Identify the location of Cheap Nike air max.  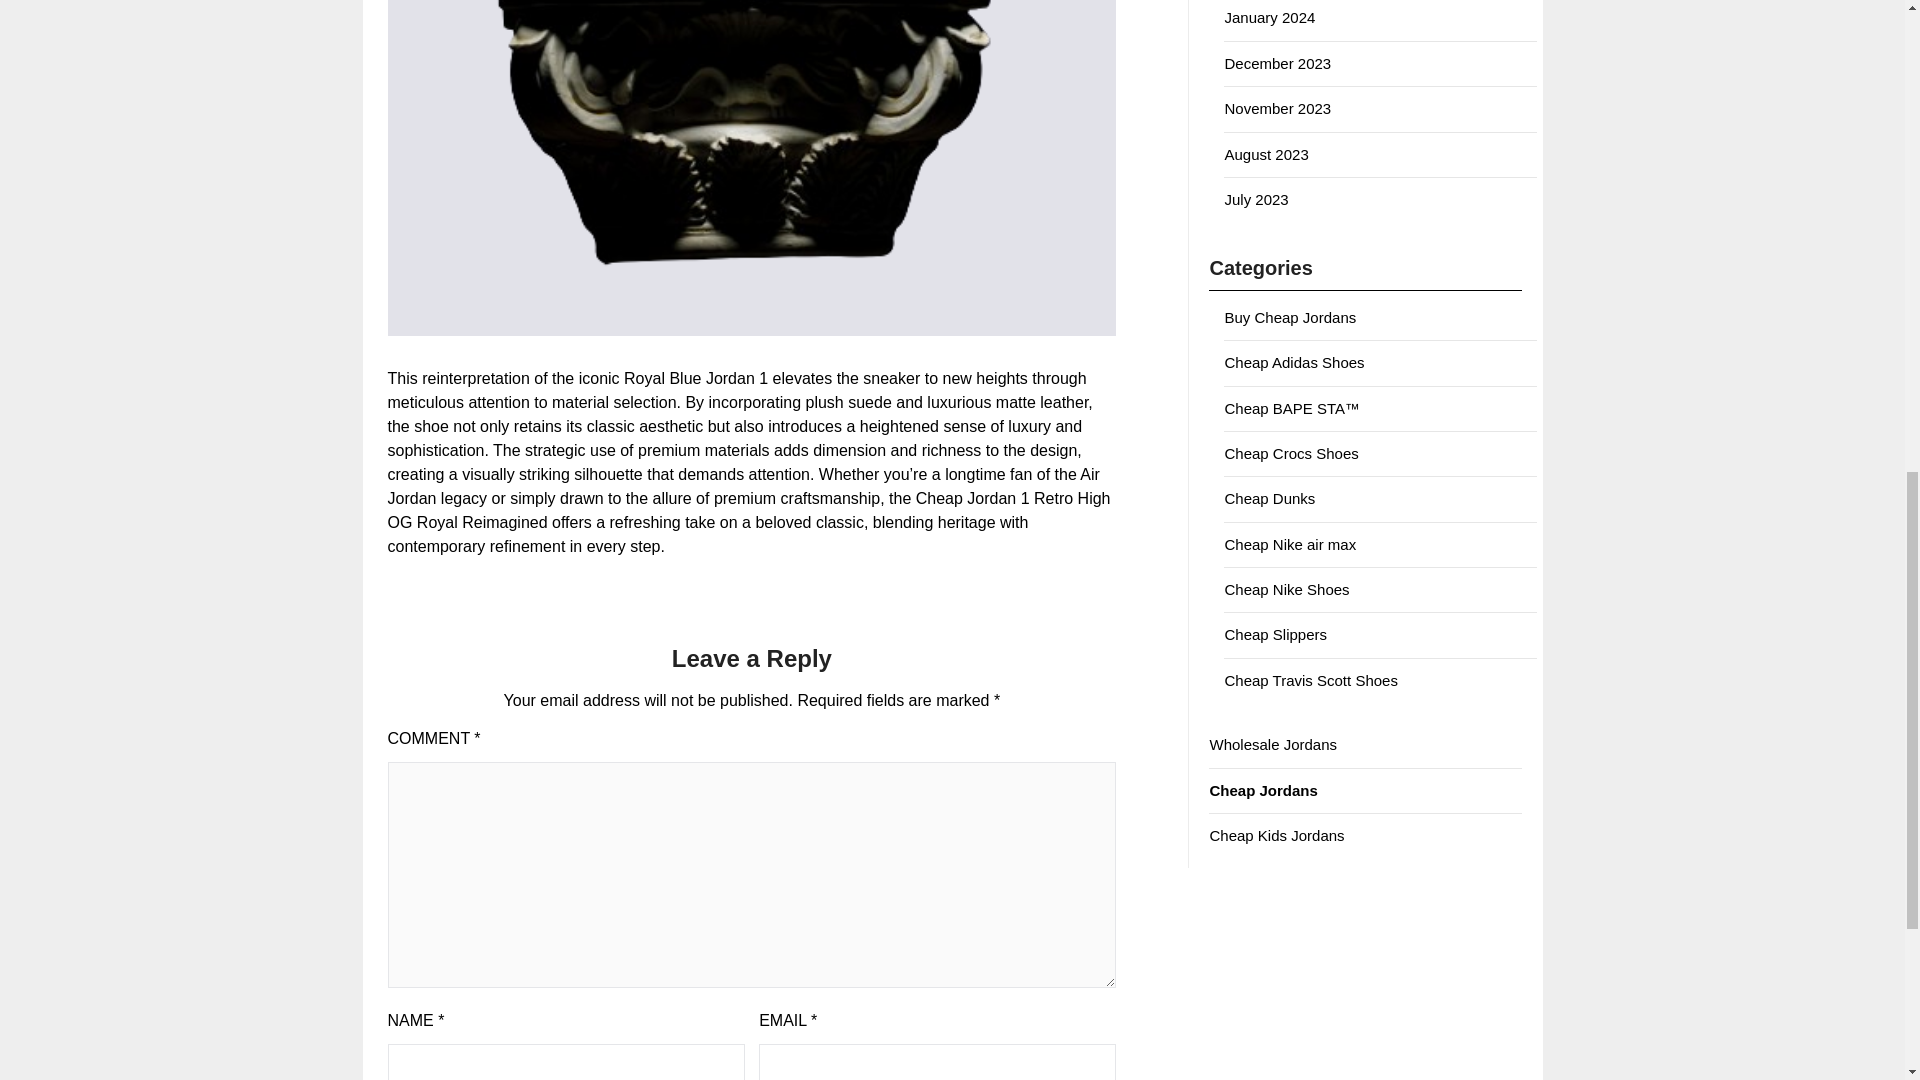
(1290, 544).